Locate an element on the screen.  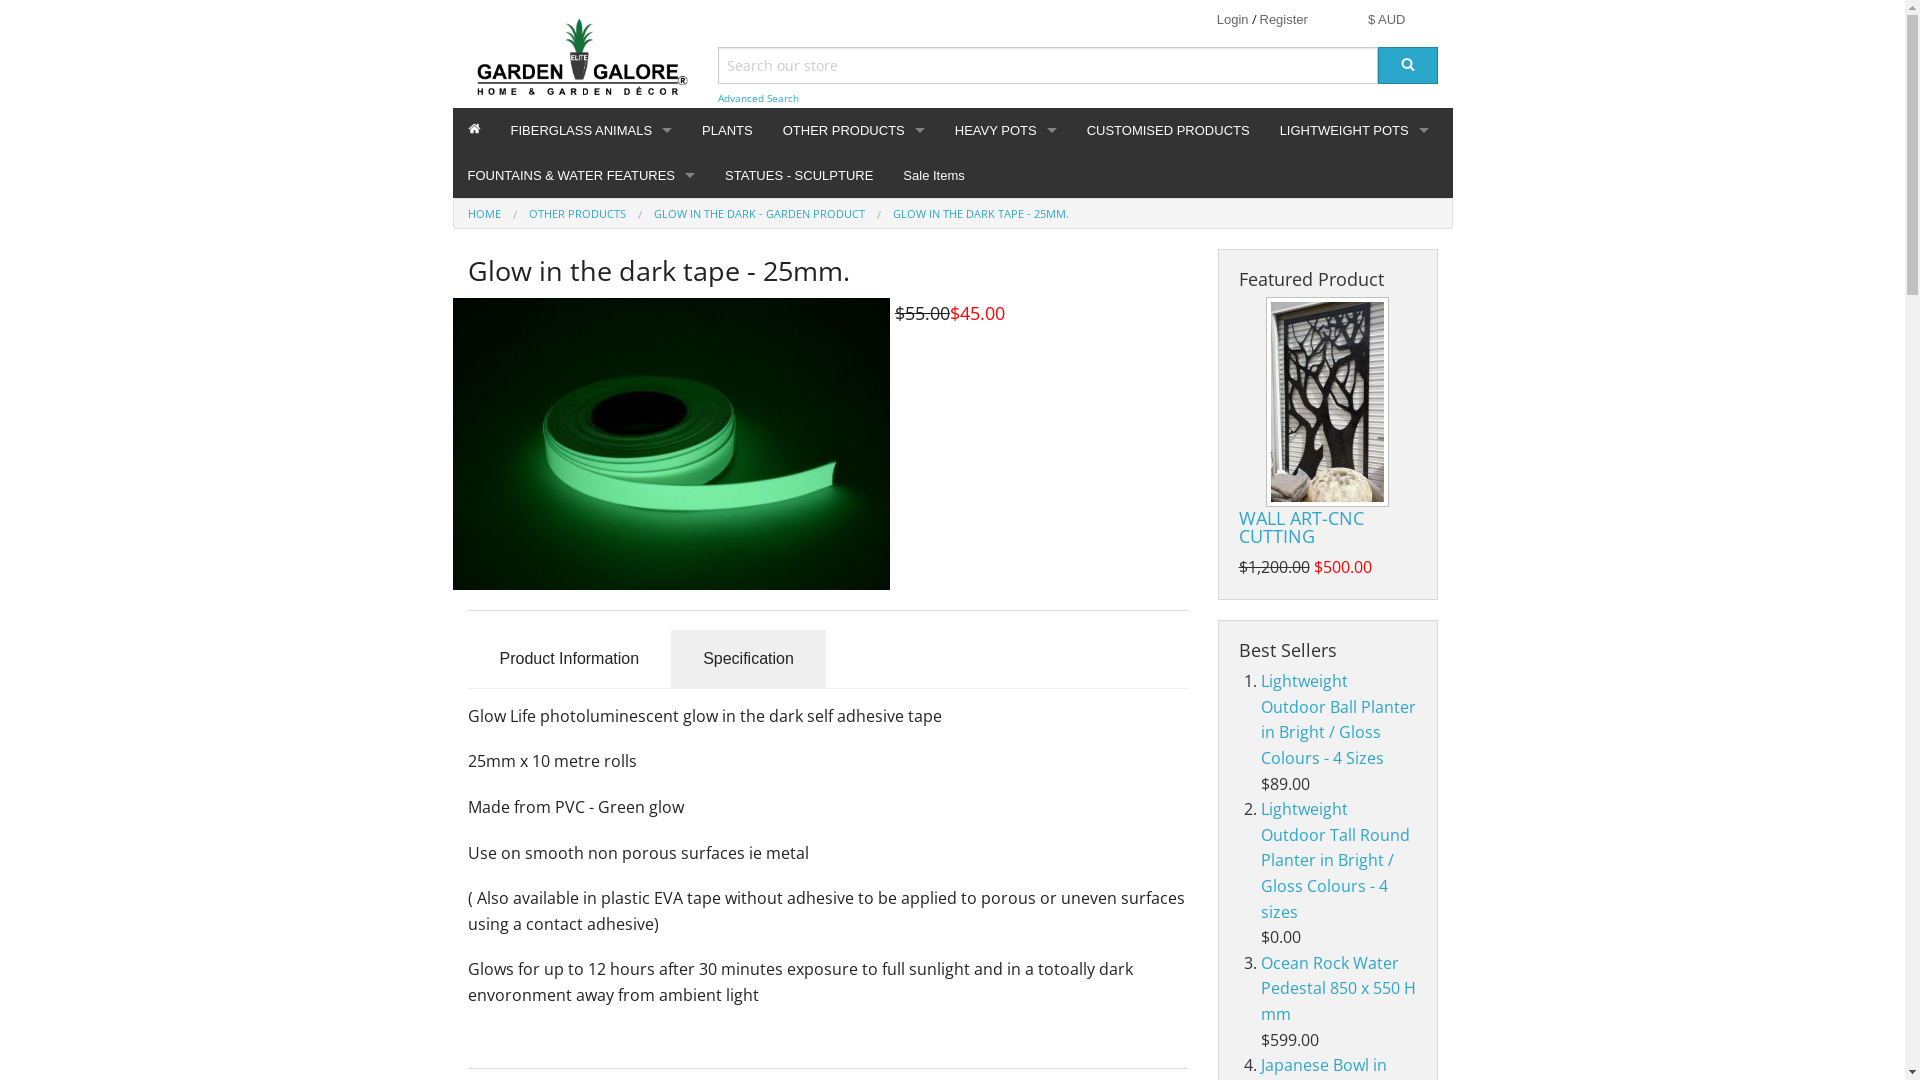
FURNITURE is located at coordinates (854, 426).